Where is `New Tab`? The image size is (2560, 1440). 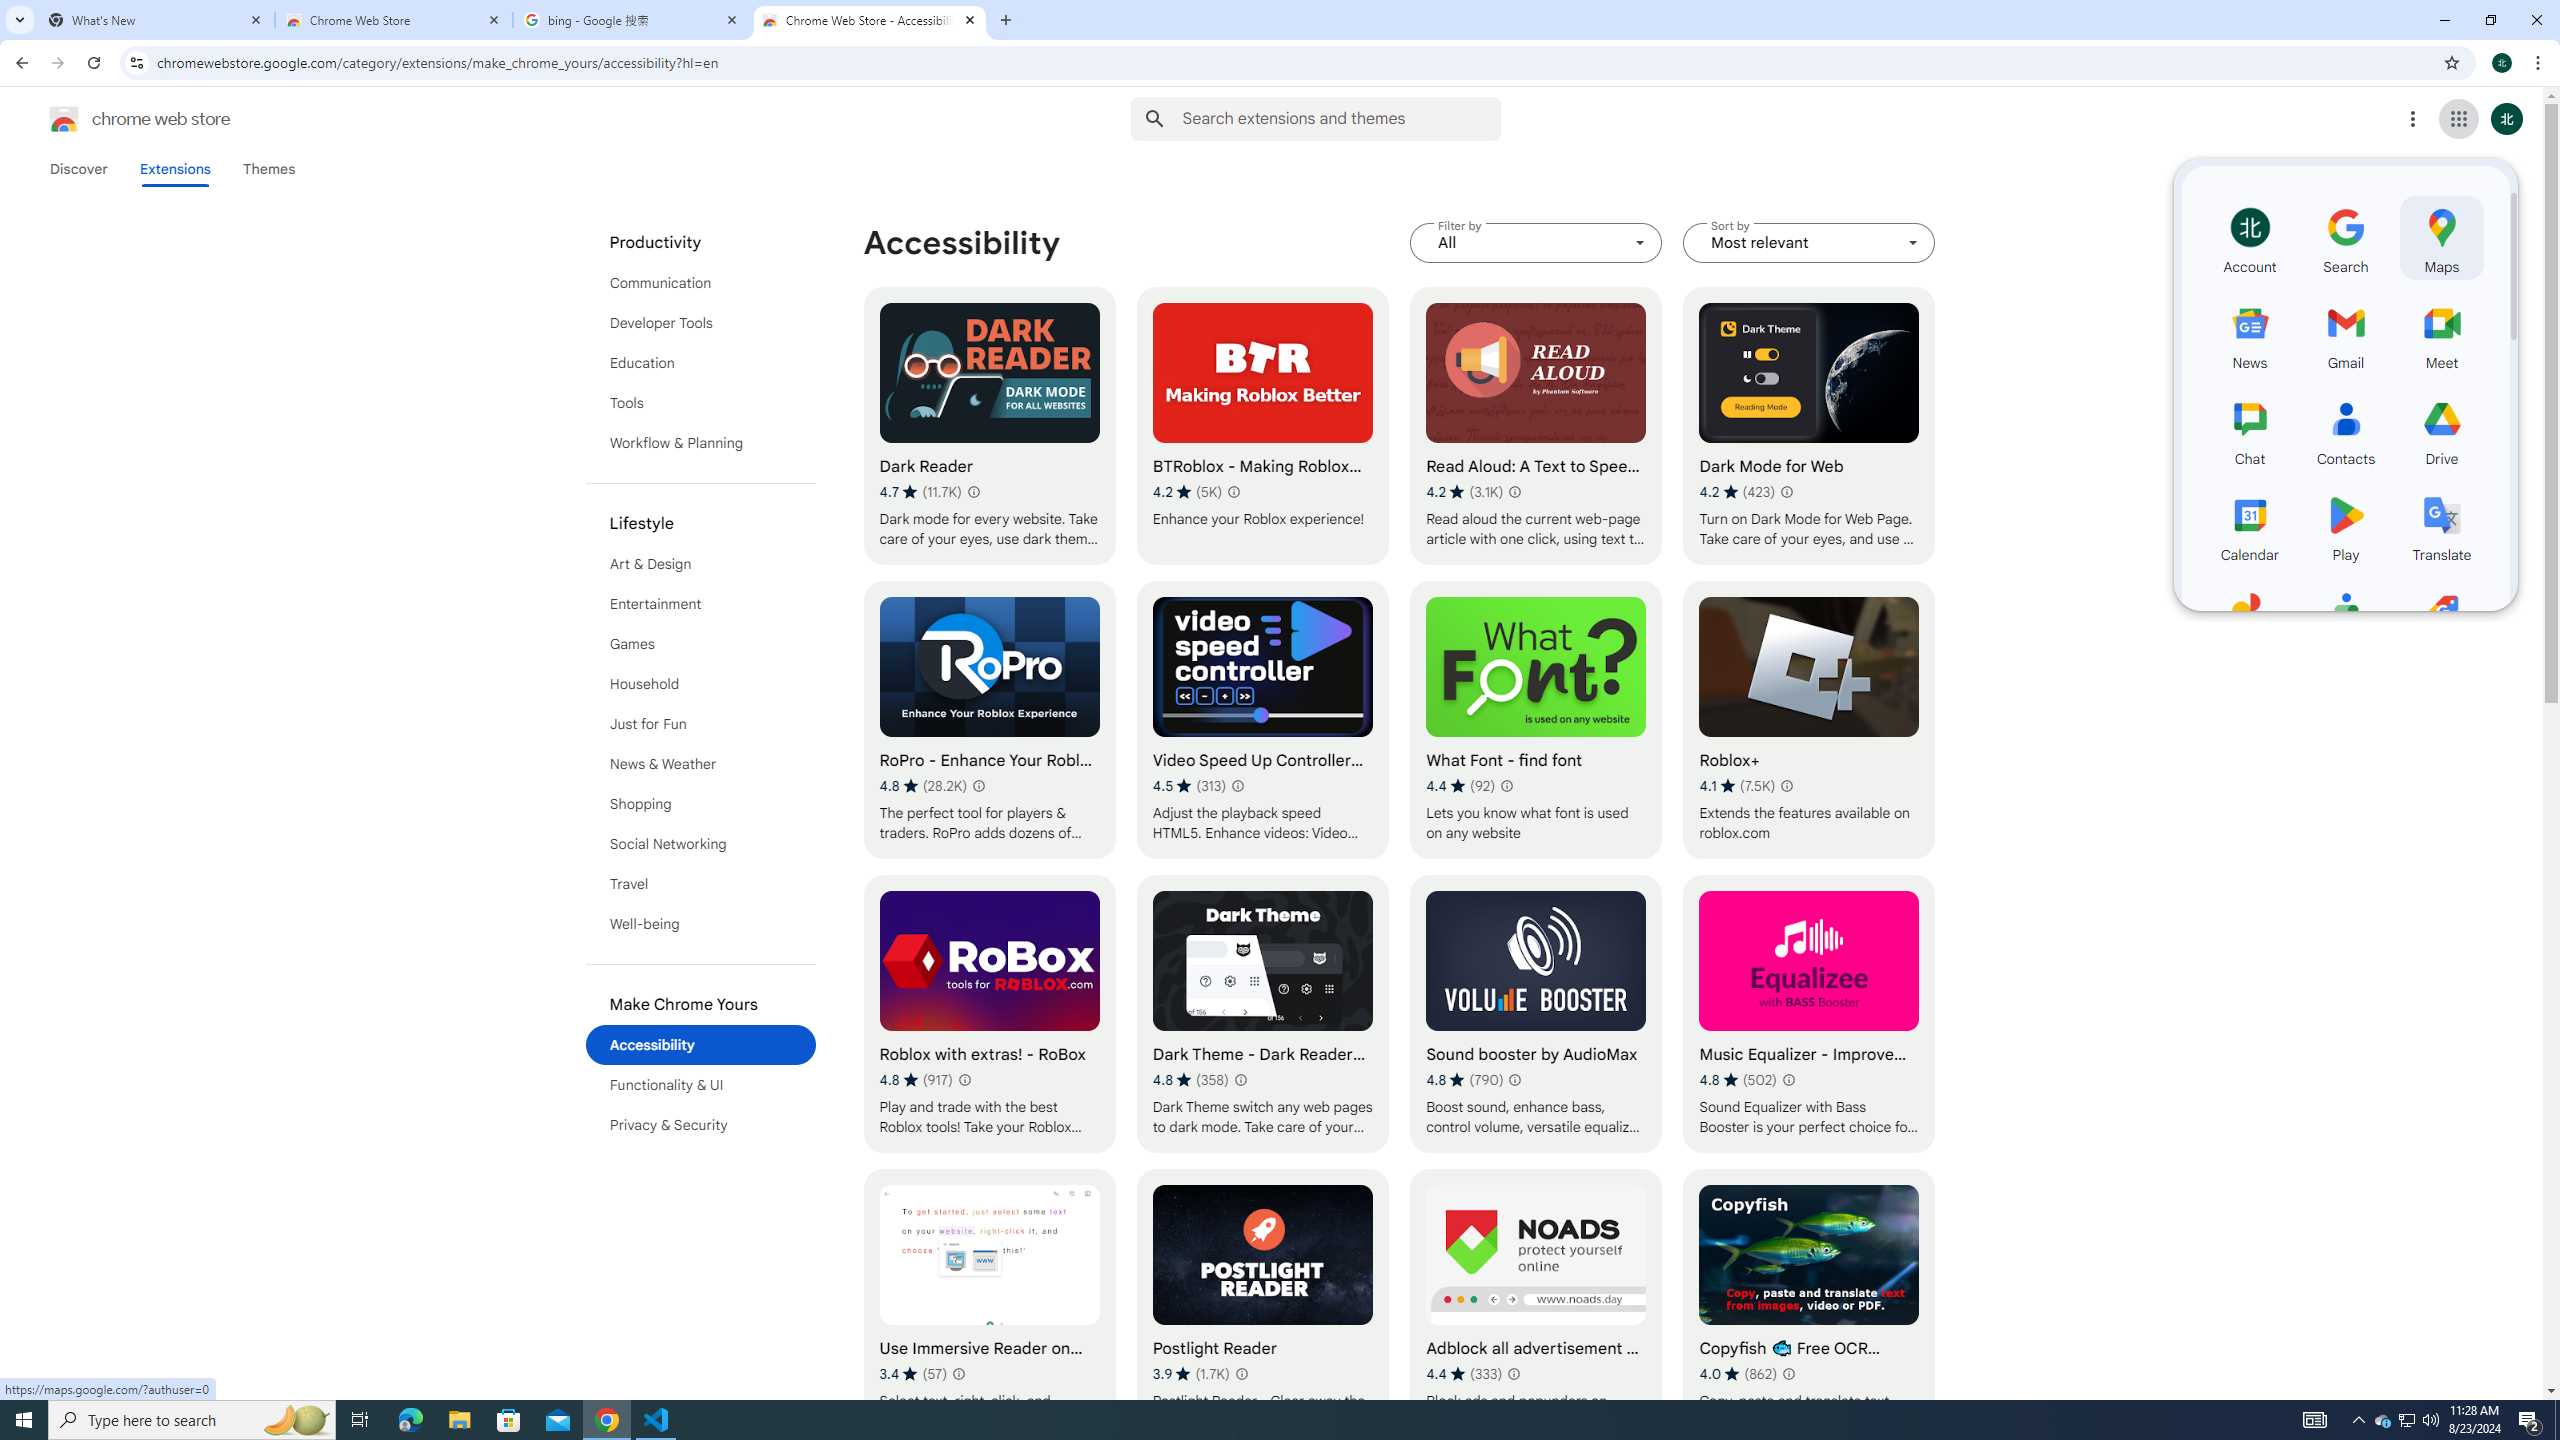 New Tab is located at coordinates (1006, 20).